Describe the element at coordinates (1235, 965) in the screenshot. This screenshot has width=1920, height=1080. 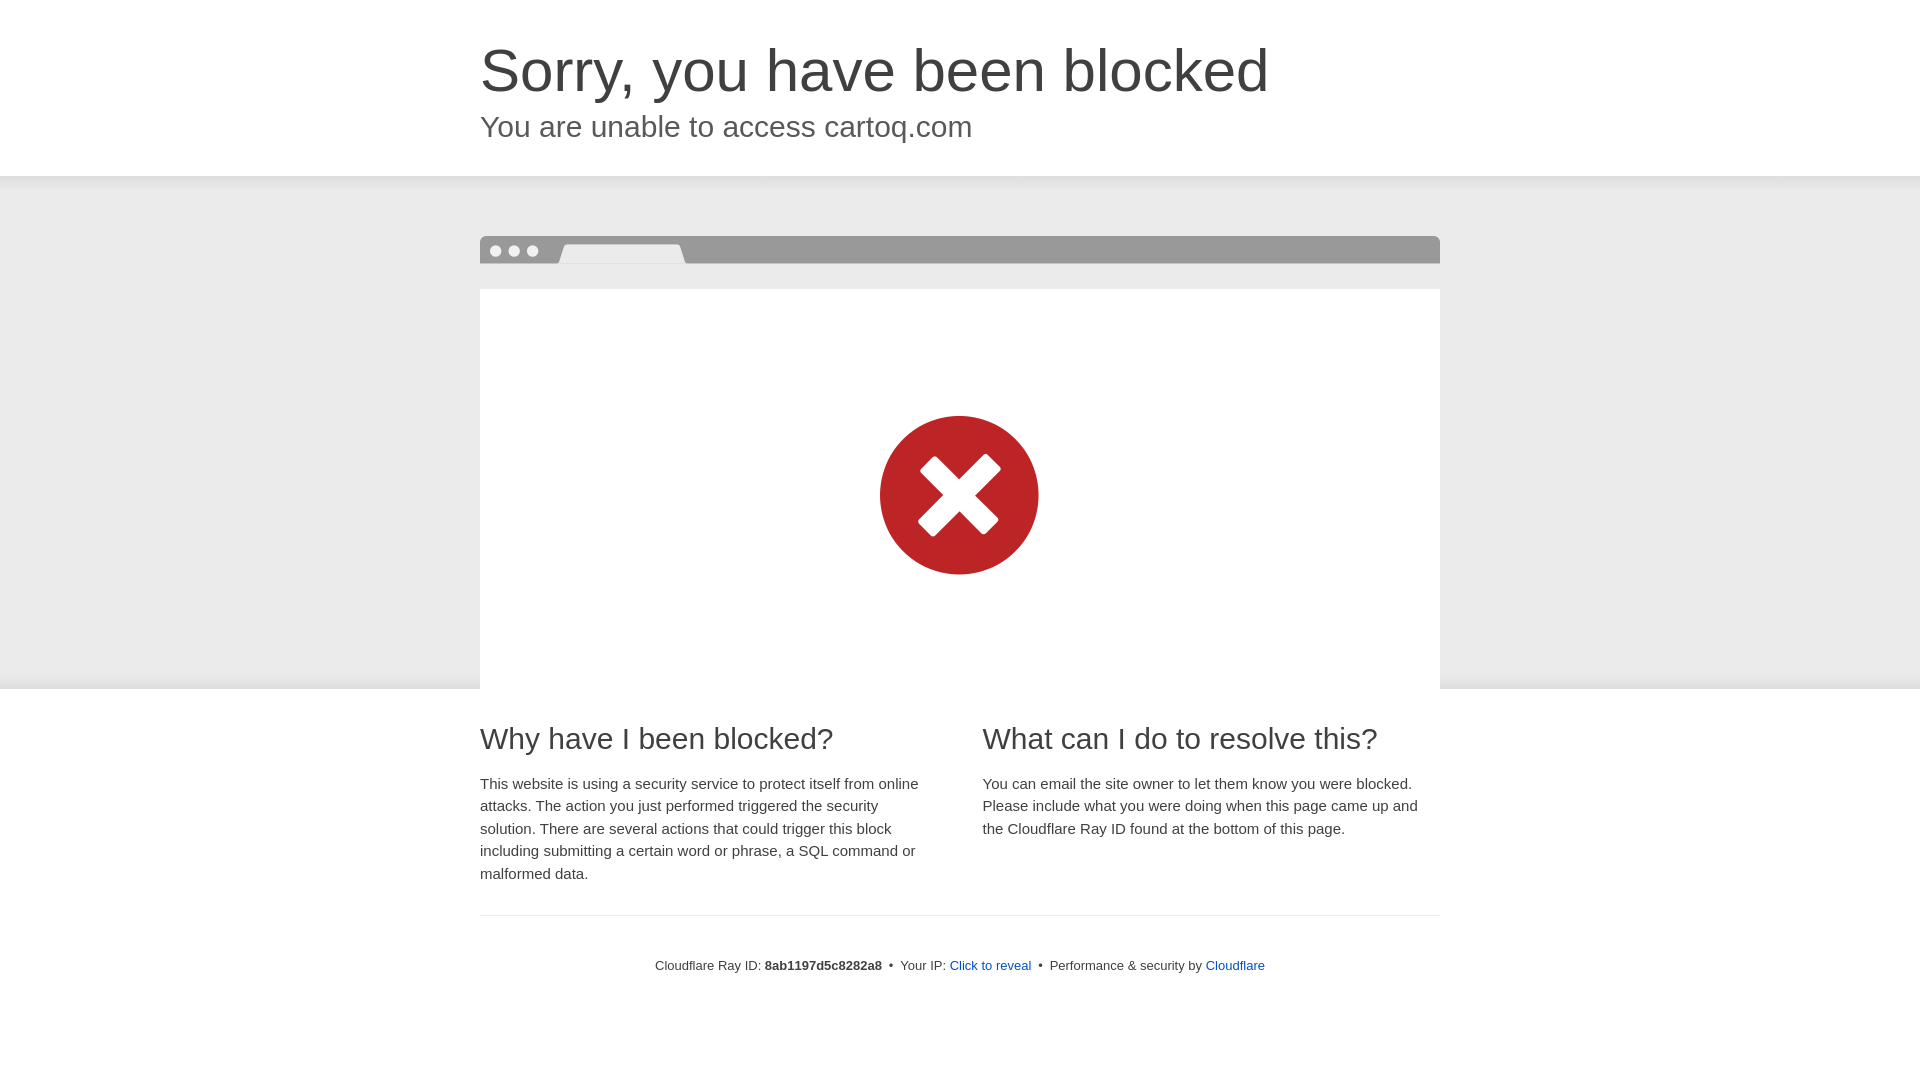
I see `Cloudflare` at that location.